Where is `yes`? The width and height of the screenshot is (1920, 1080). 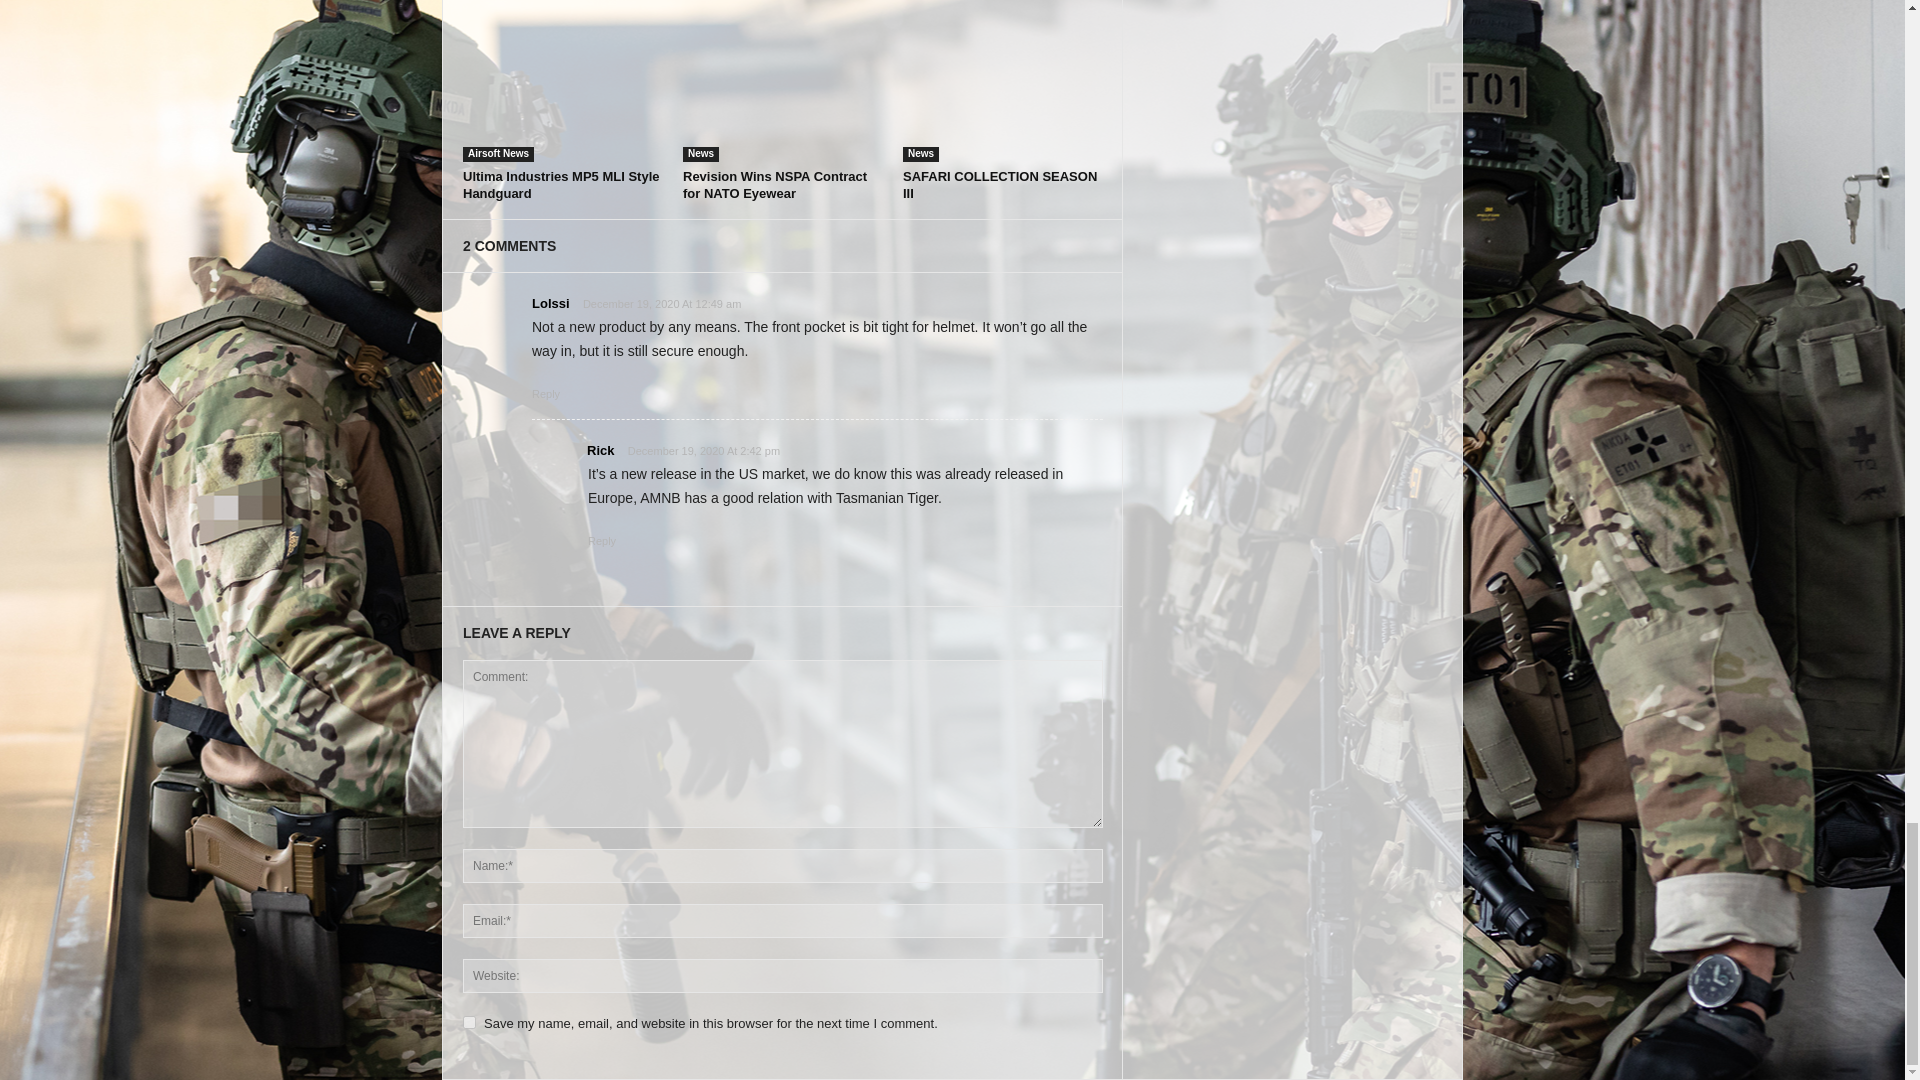
yes is located at coordinates (469, 1022).